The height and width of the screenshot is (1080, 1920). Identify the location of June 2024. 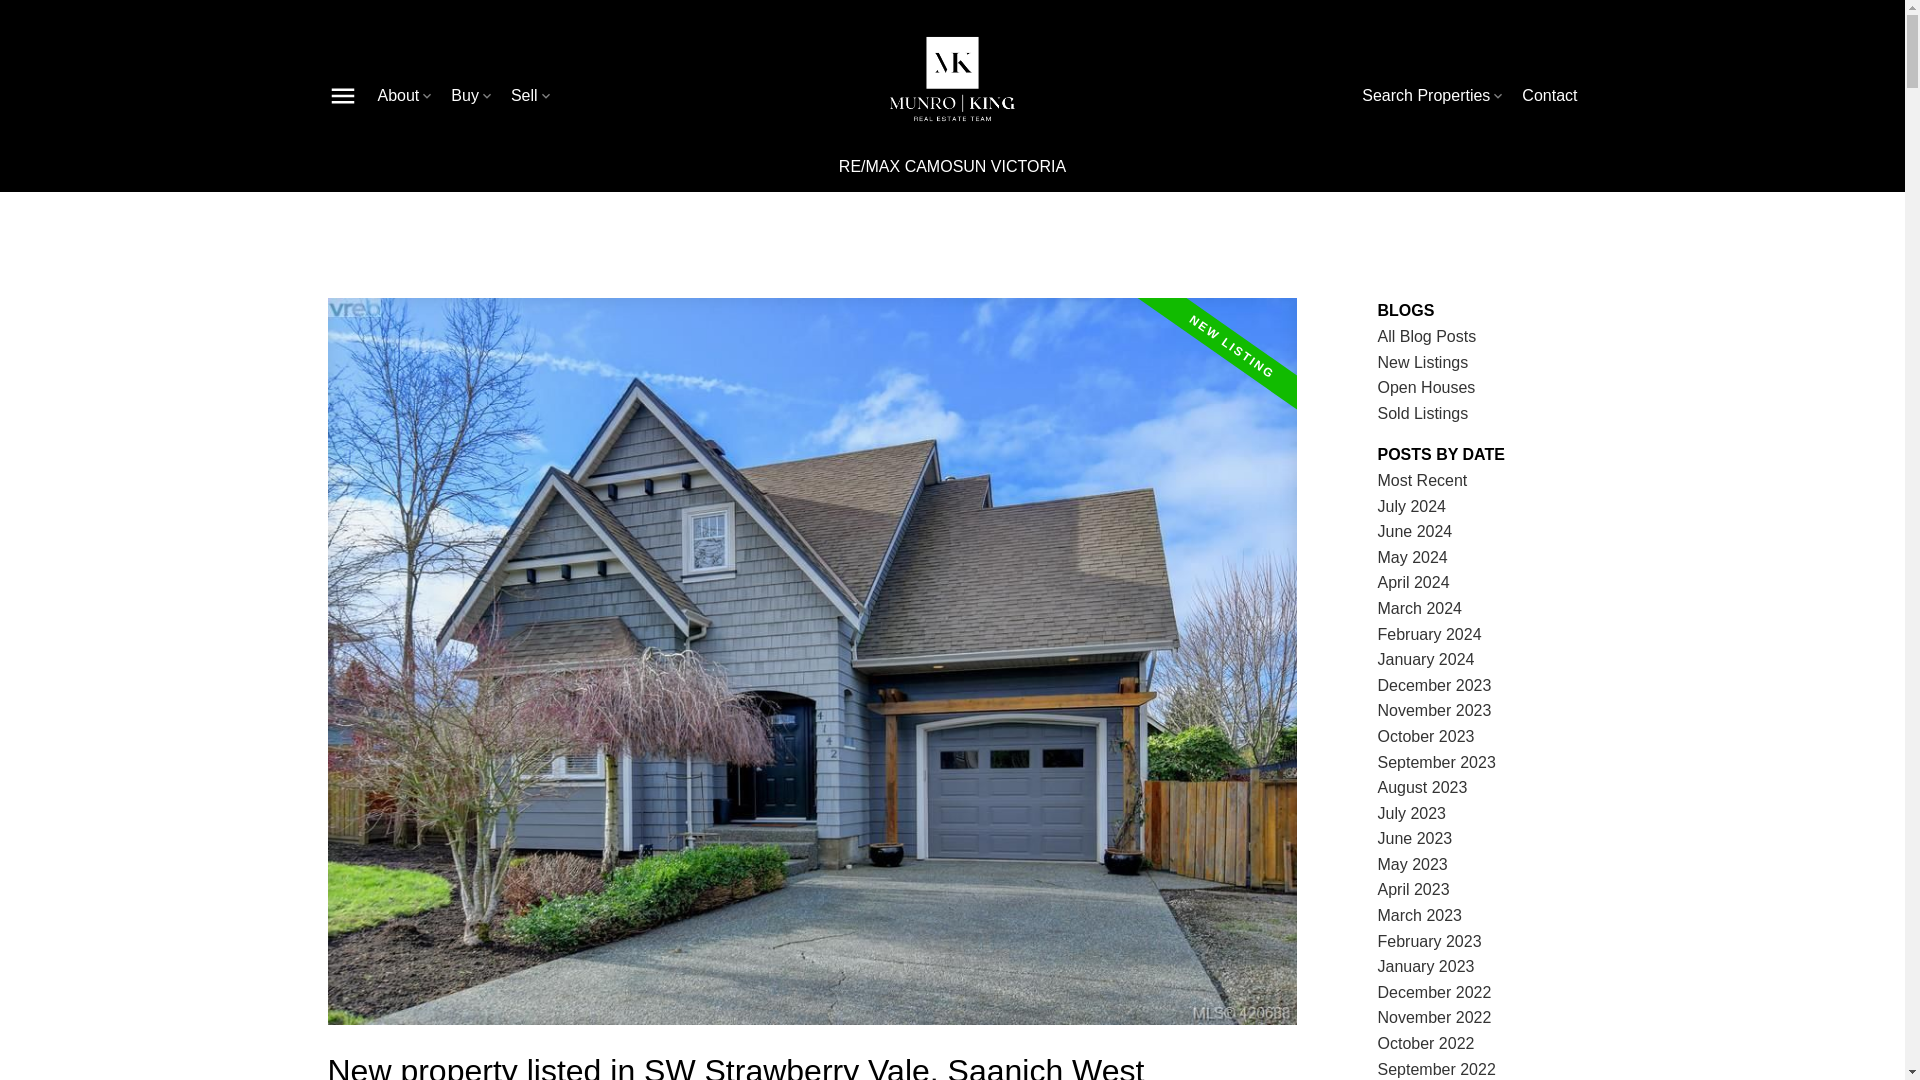
(1416, 531).